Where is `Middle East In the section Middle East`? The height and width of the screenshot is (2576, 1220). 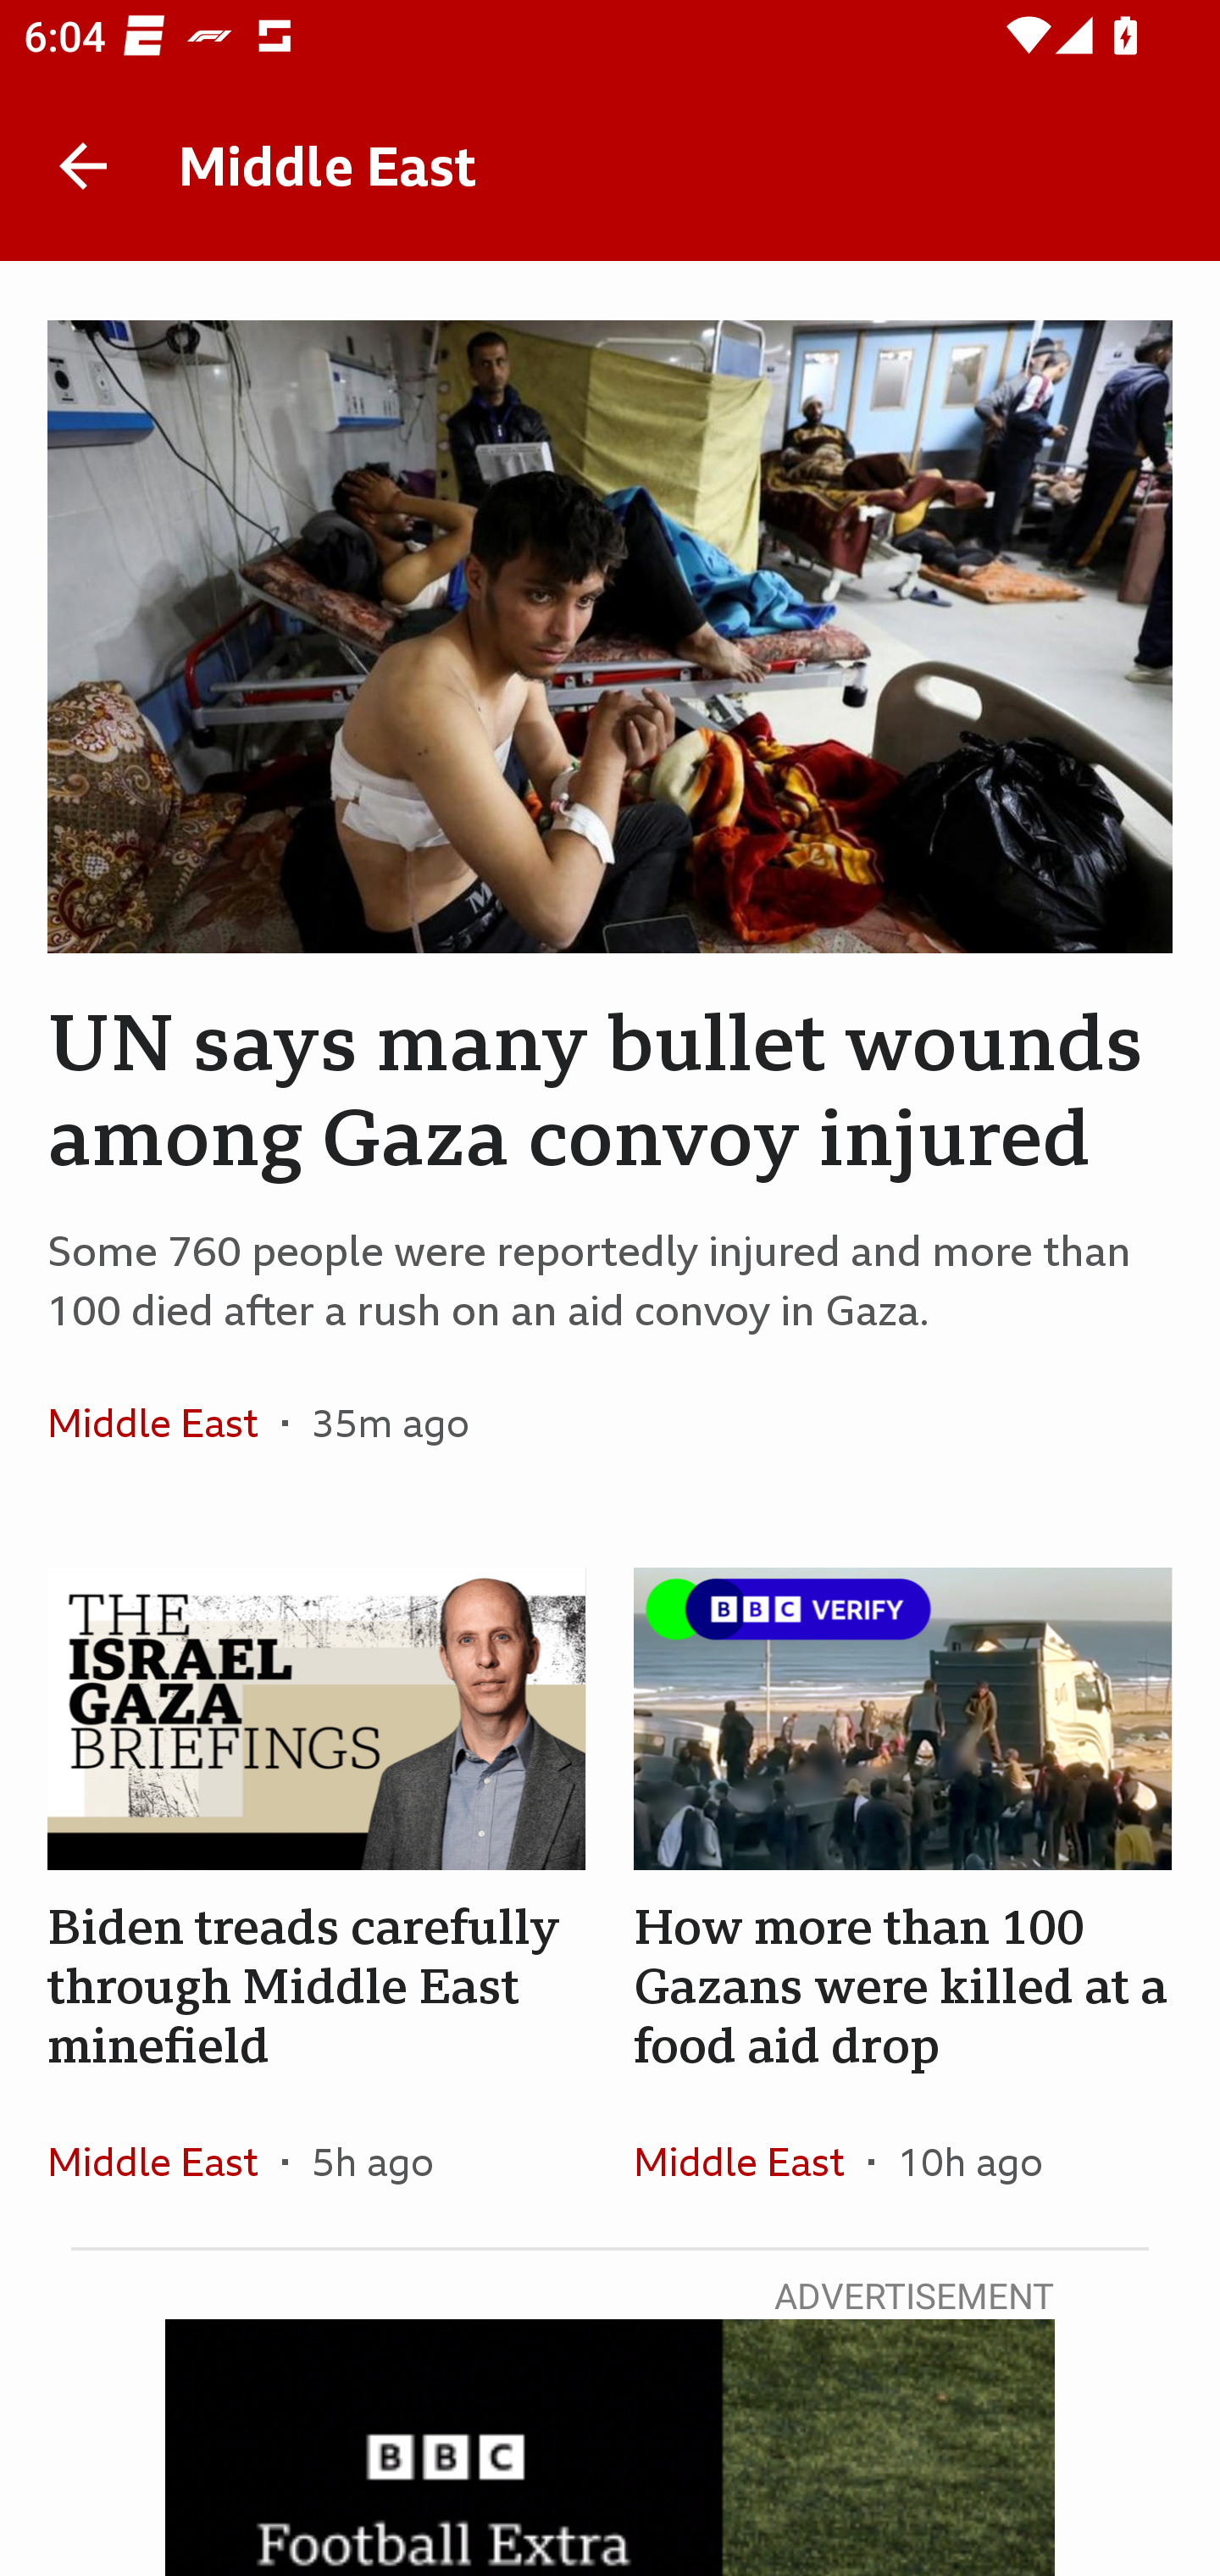 Middle East In the section Middle East is located at coordinates (751, 2161).